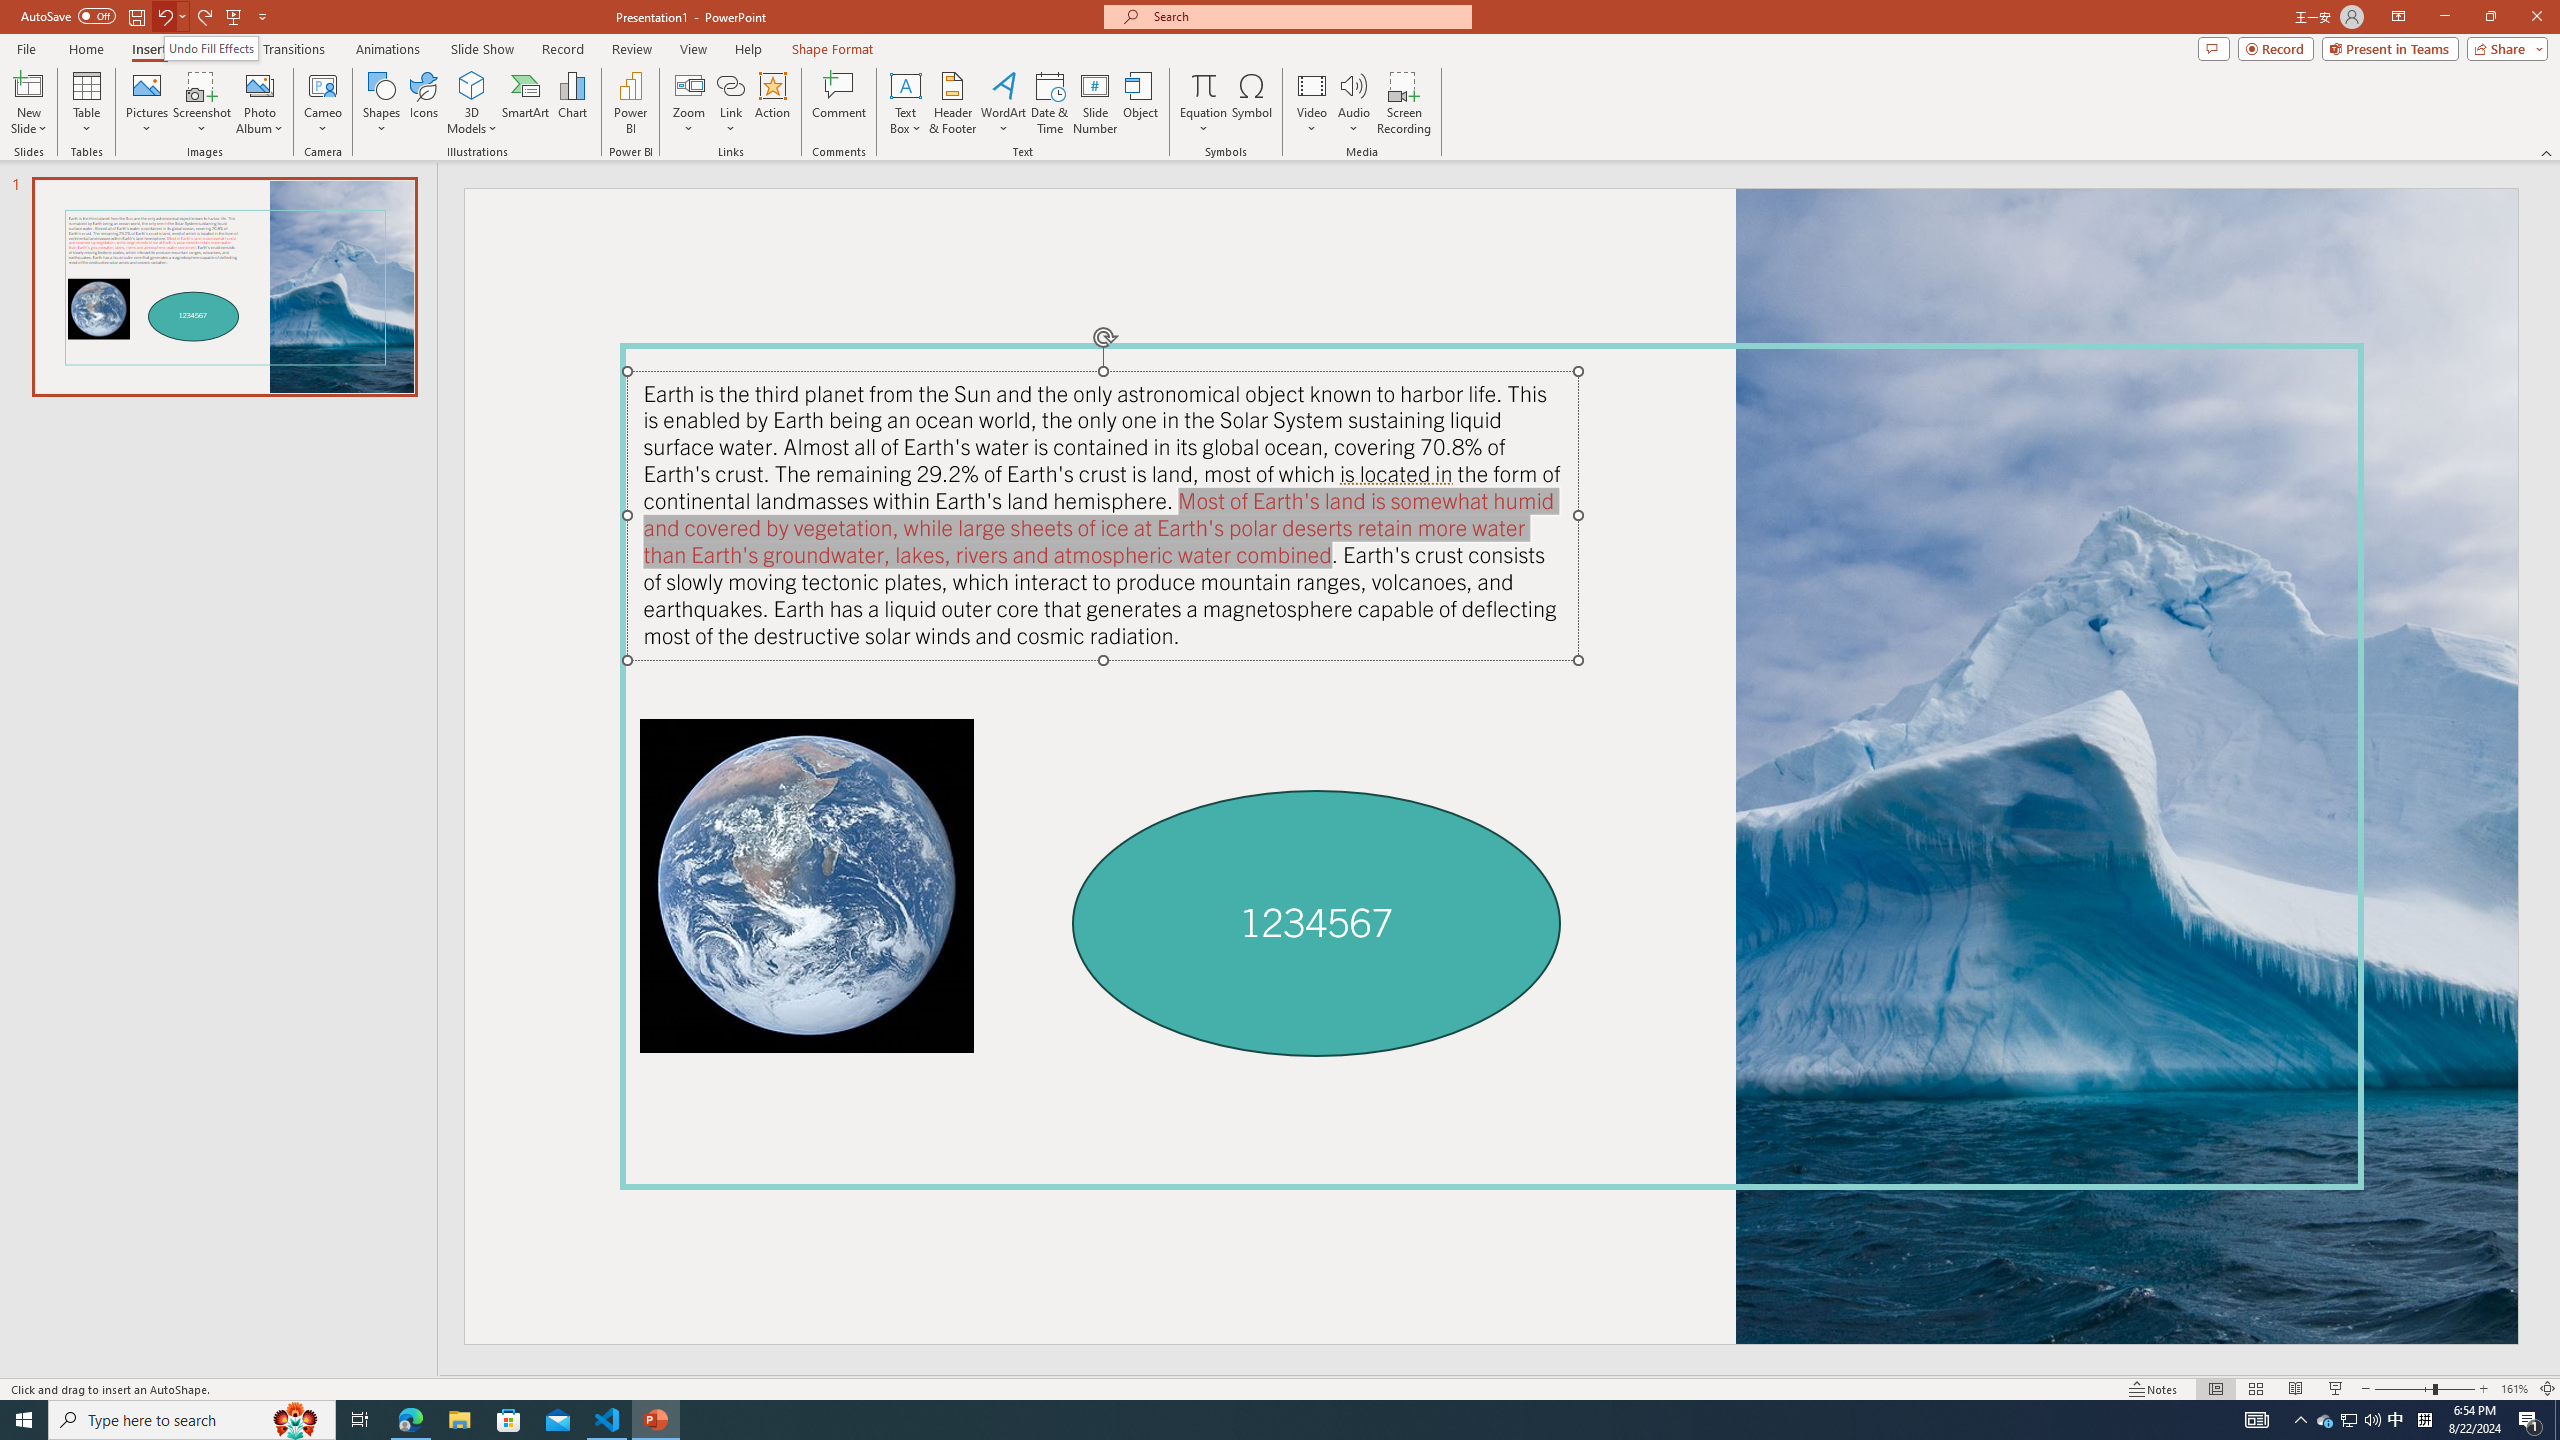 This screenshot has width=2560, height=1440. I want to click on Chart..., so click(572, 103).